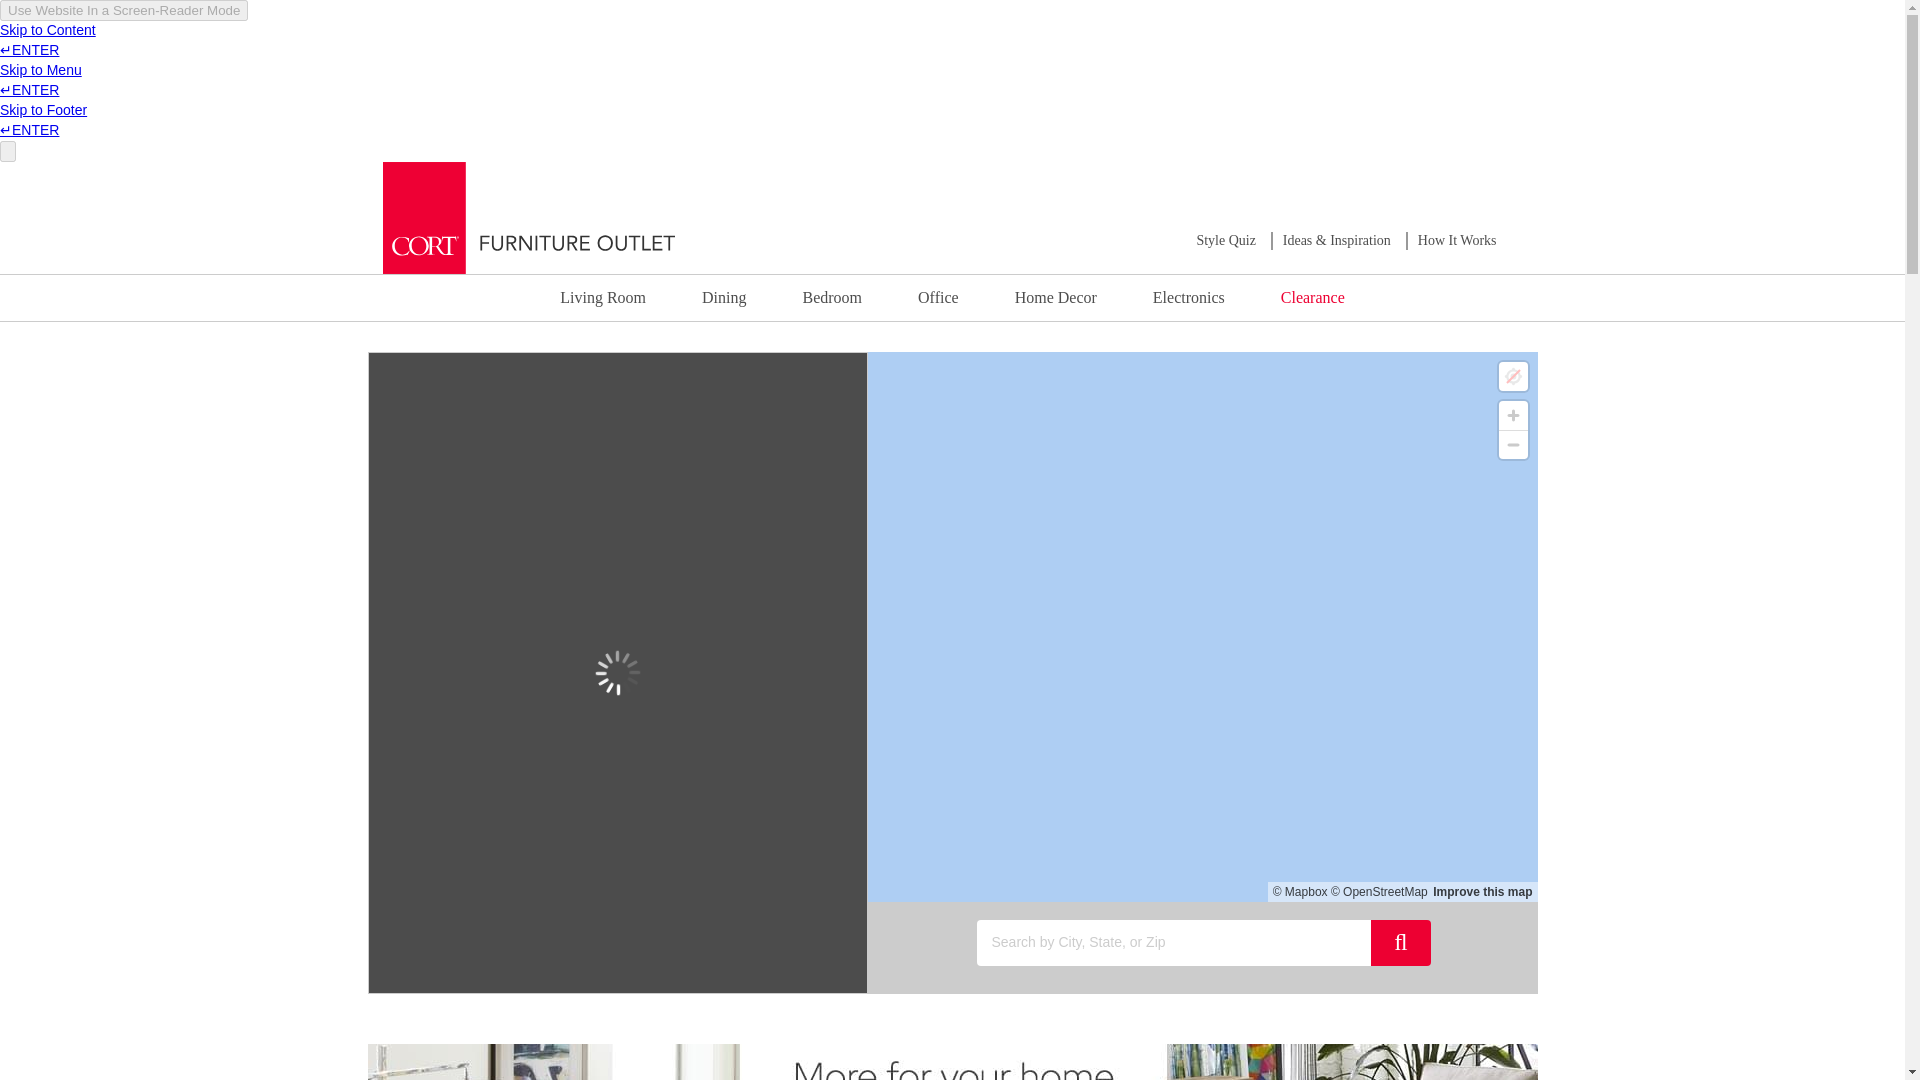  I want to click on Style Quiz, so click(1226, 240).